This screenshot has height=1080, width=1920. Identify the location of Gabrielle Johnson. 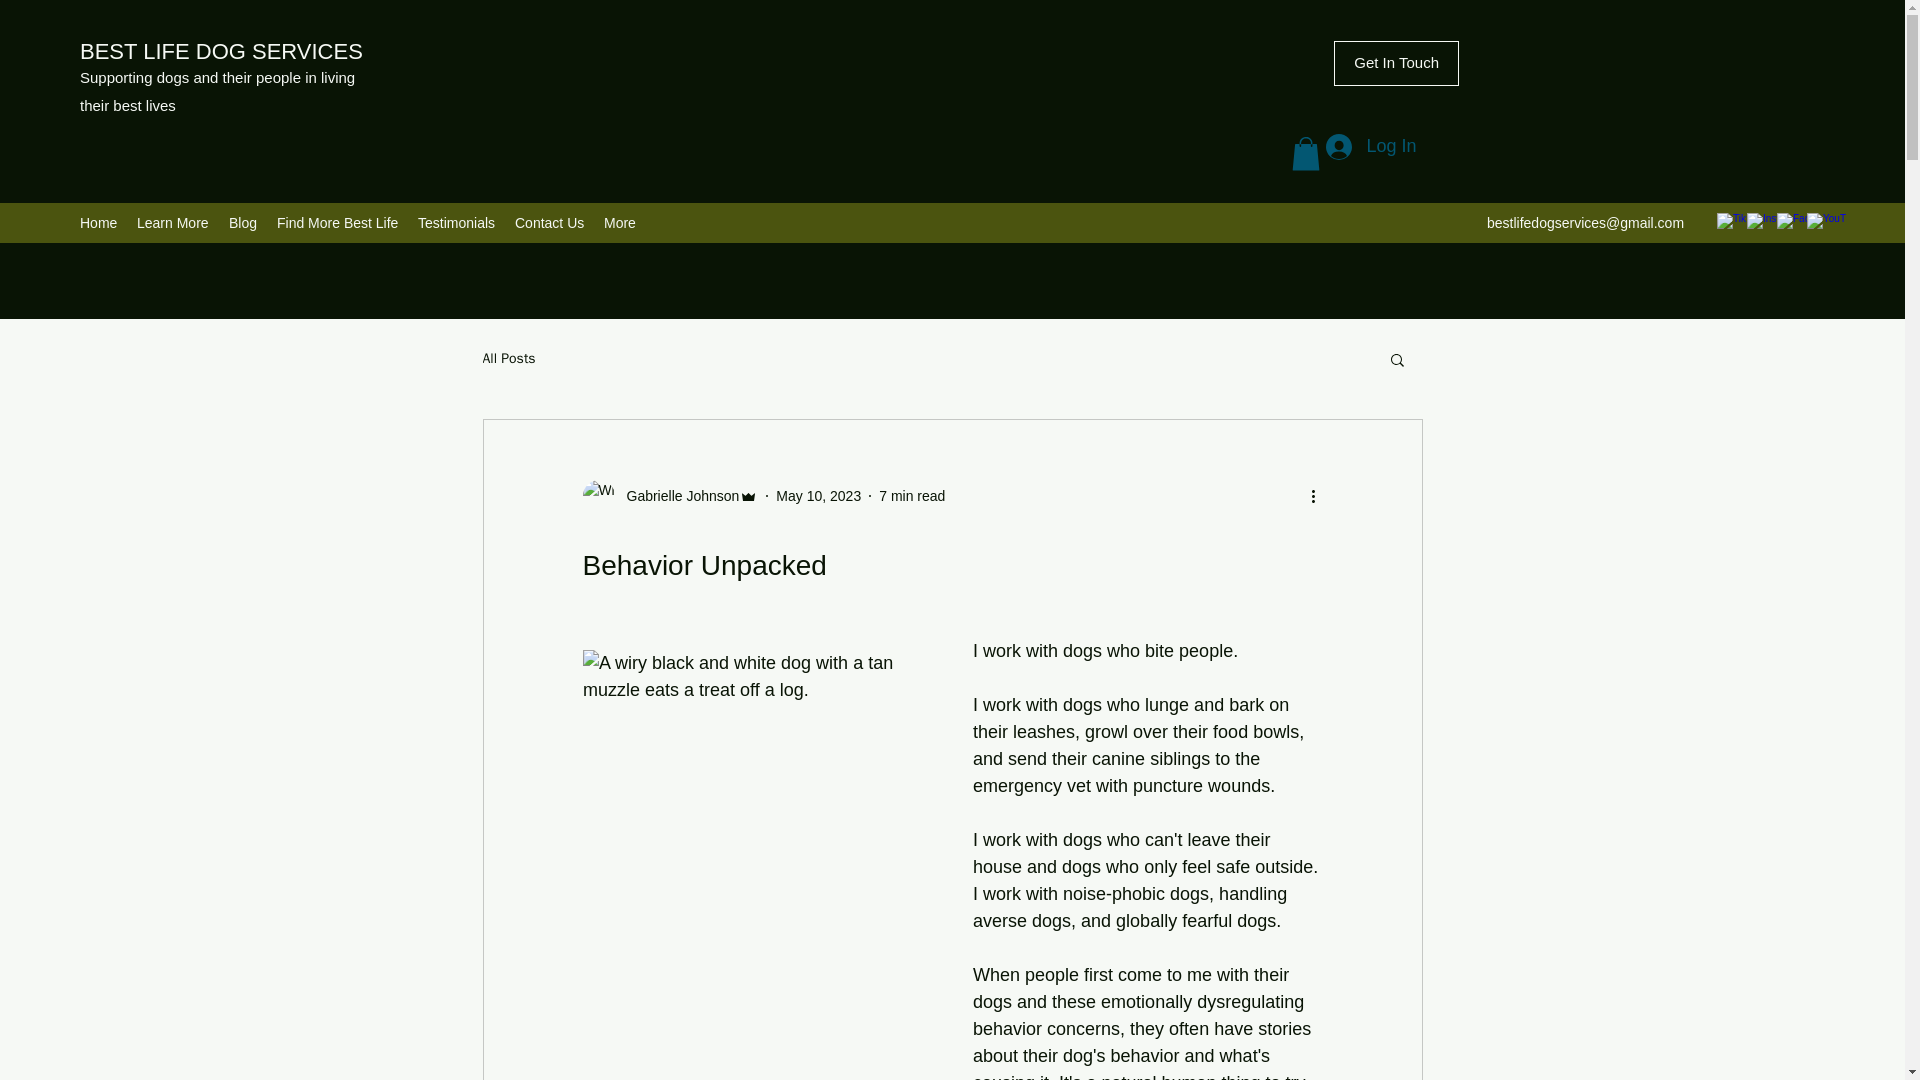
(676, 496).